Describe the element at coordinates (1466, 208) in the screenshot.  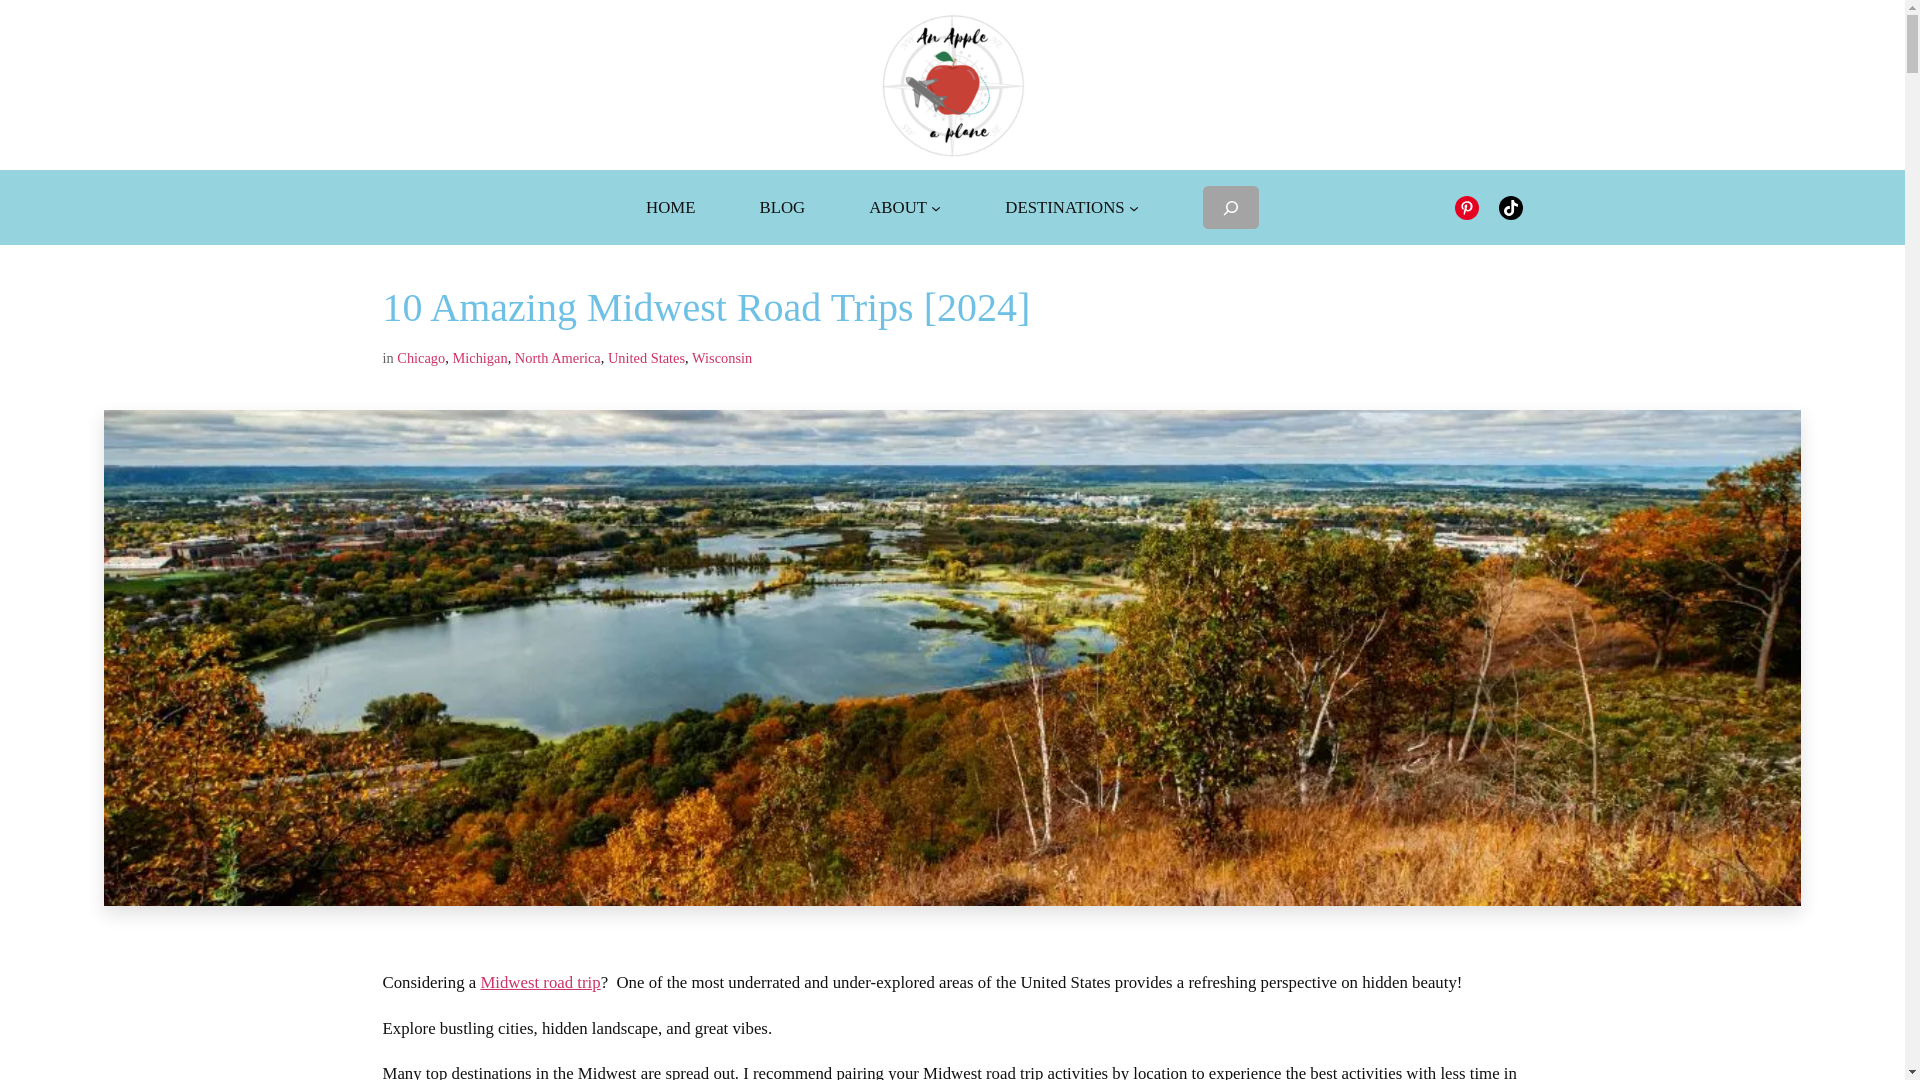
I see `Pinterest` at that location.